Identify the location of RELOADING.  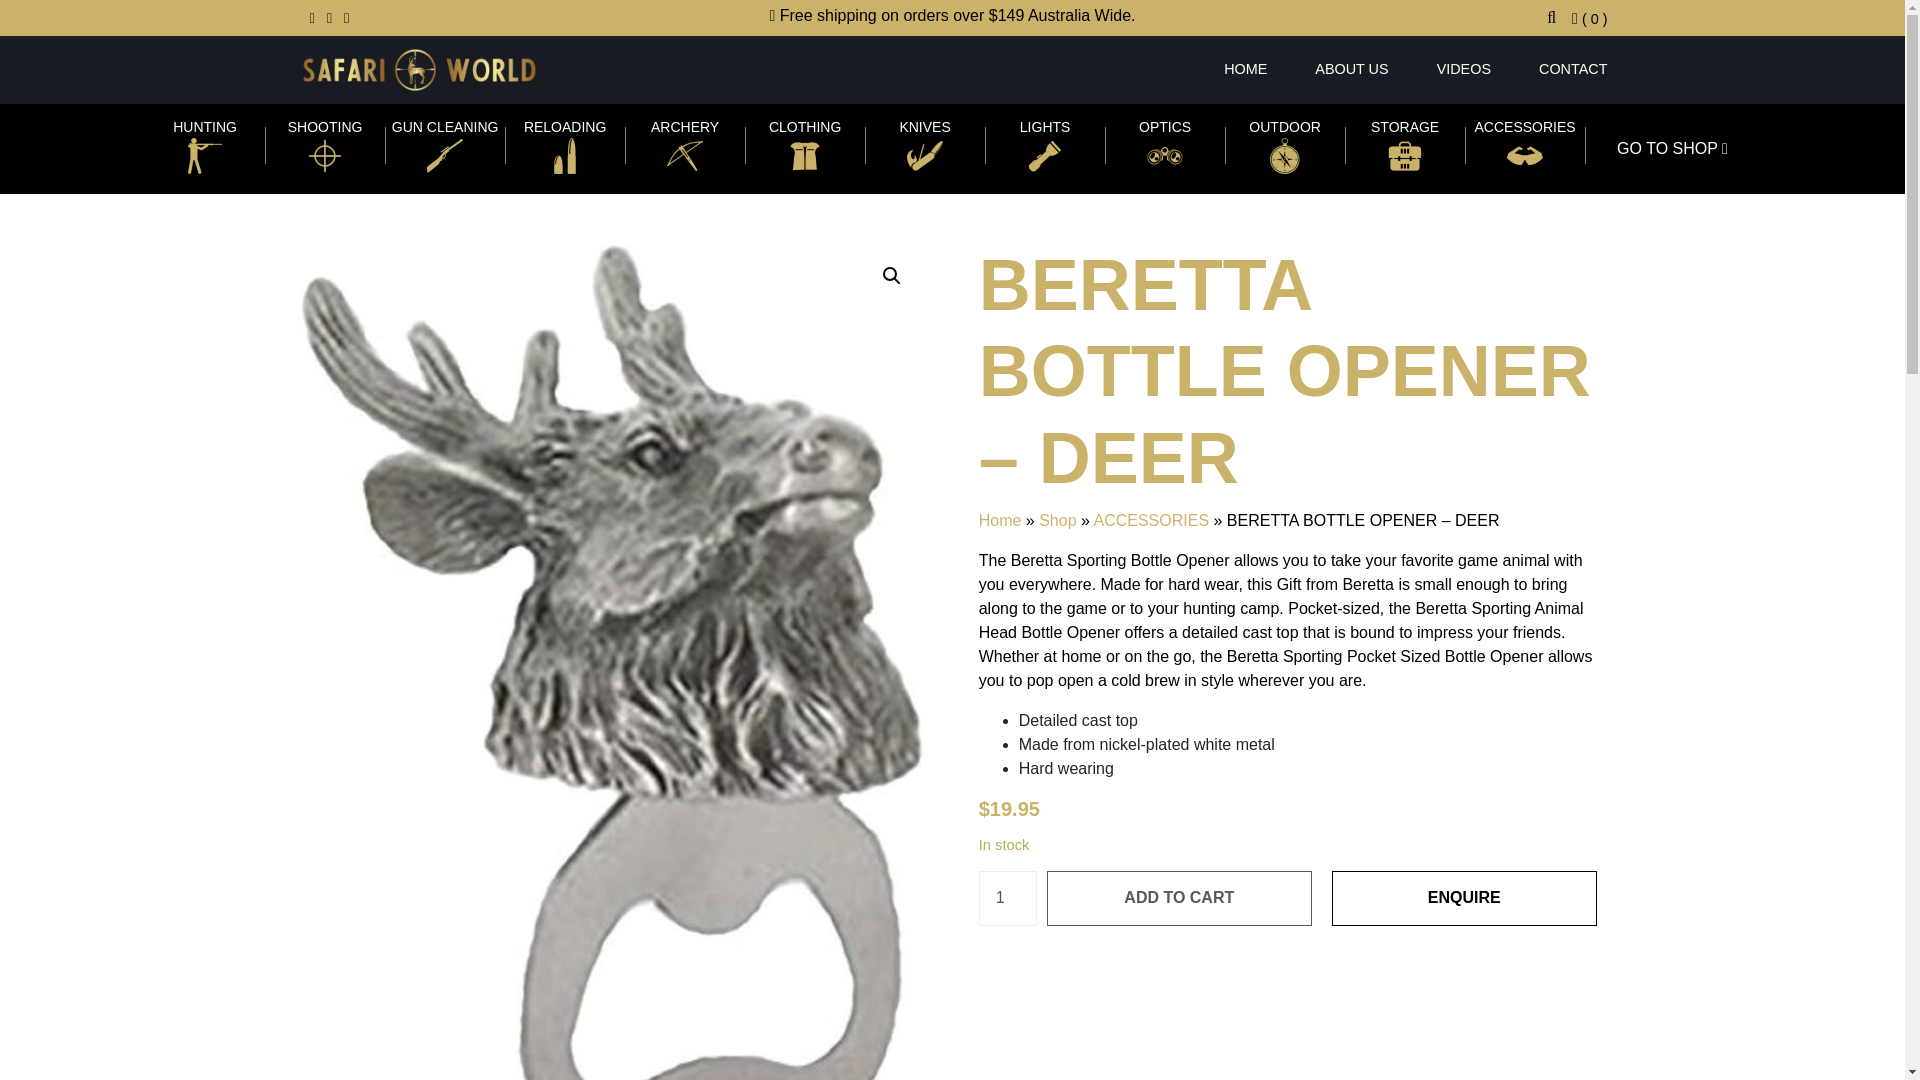
(564, 144).